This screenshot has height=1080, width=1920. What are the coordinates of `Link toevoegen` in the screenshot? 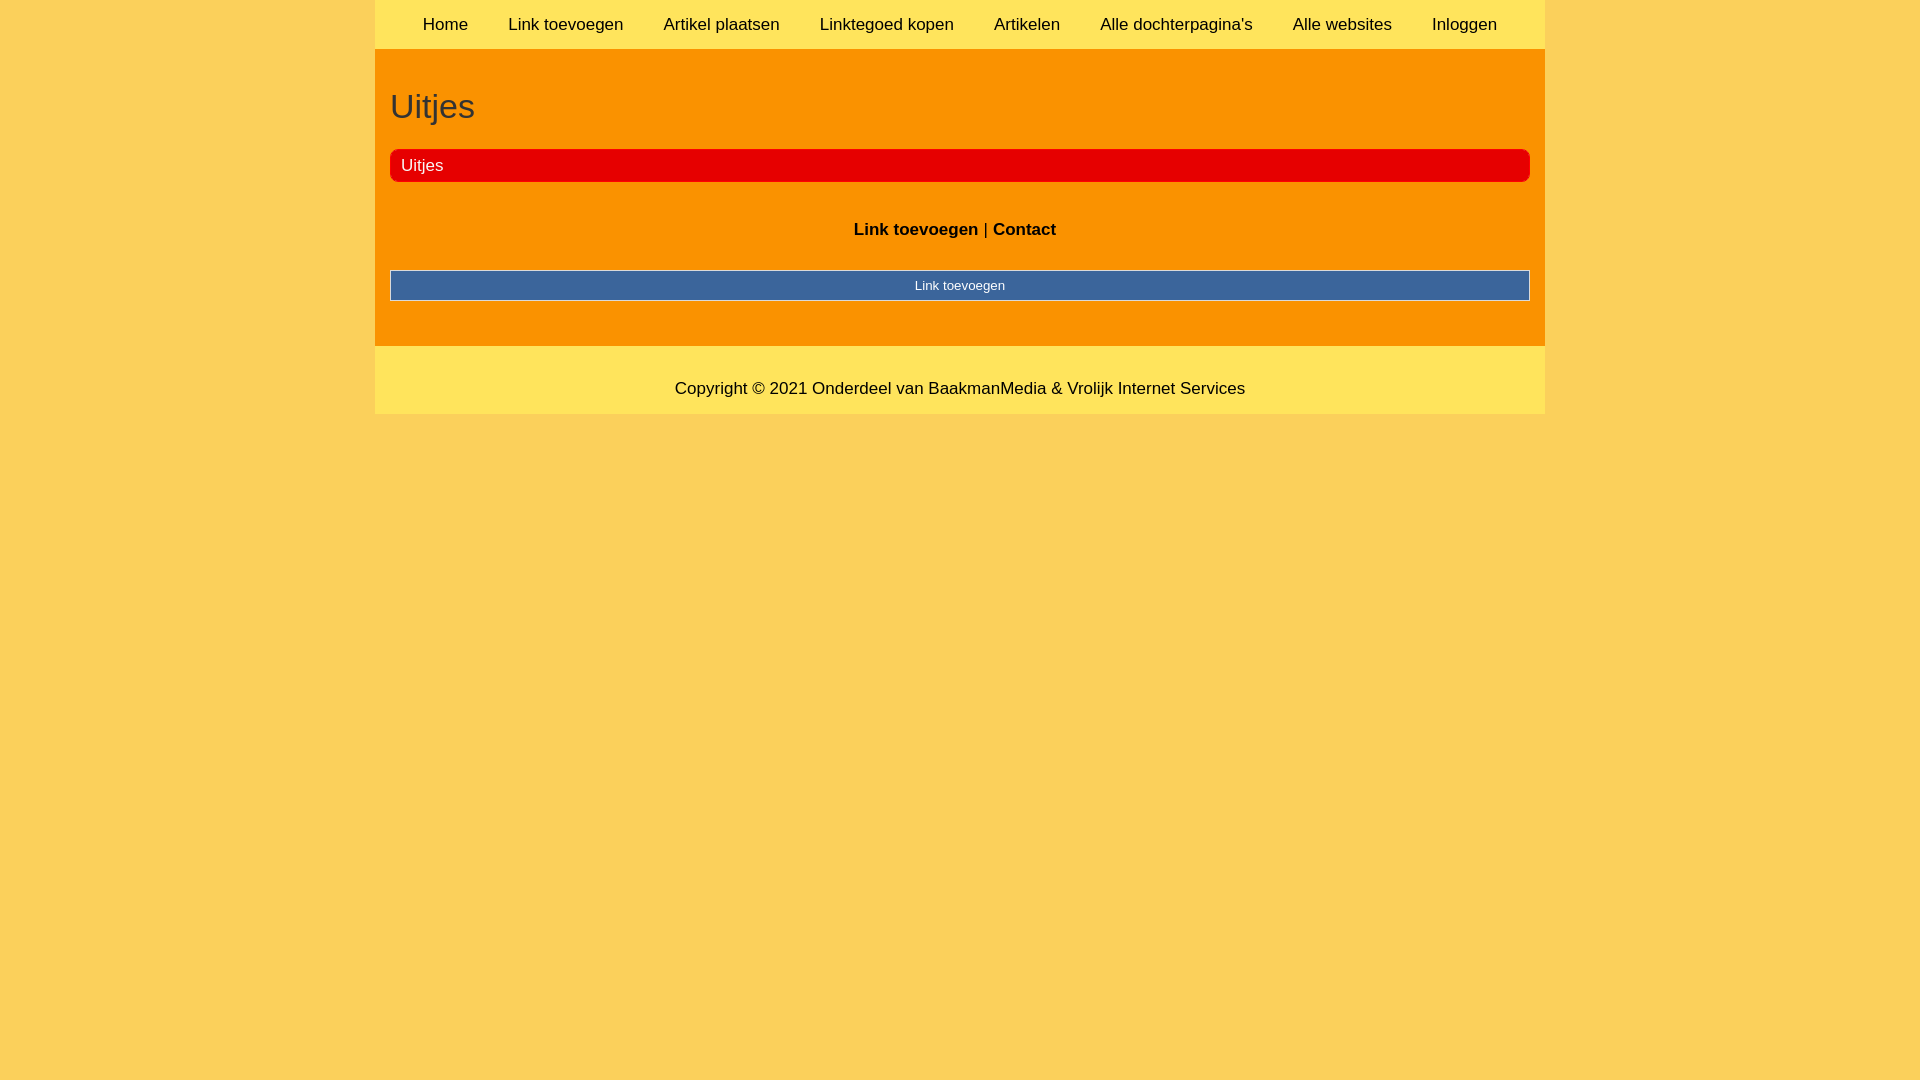 It's located at (916, 230).